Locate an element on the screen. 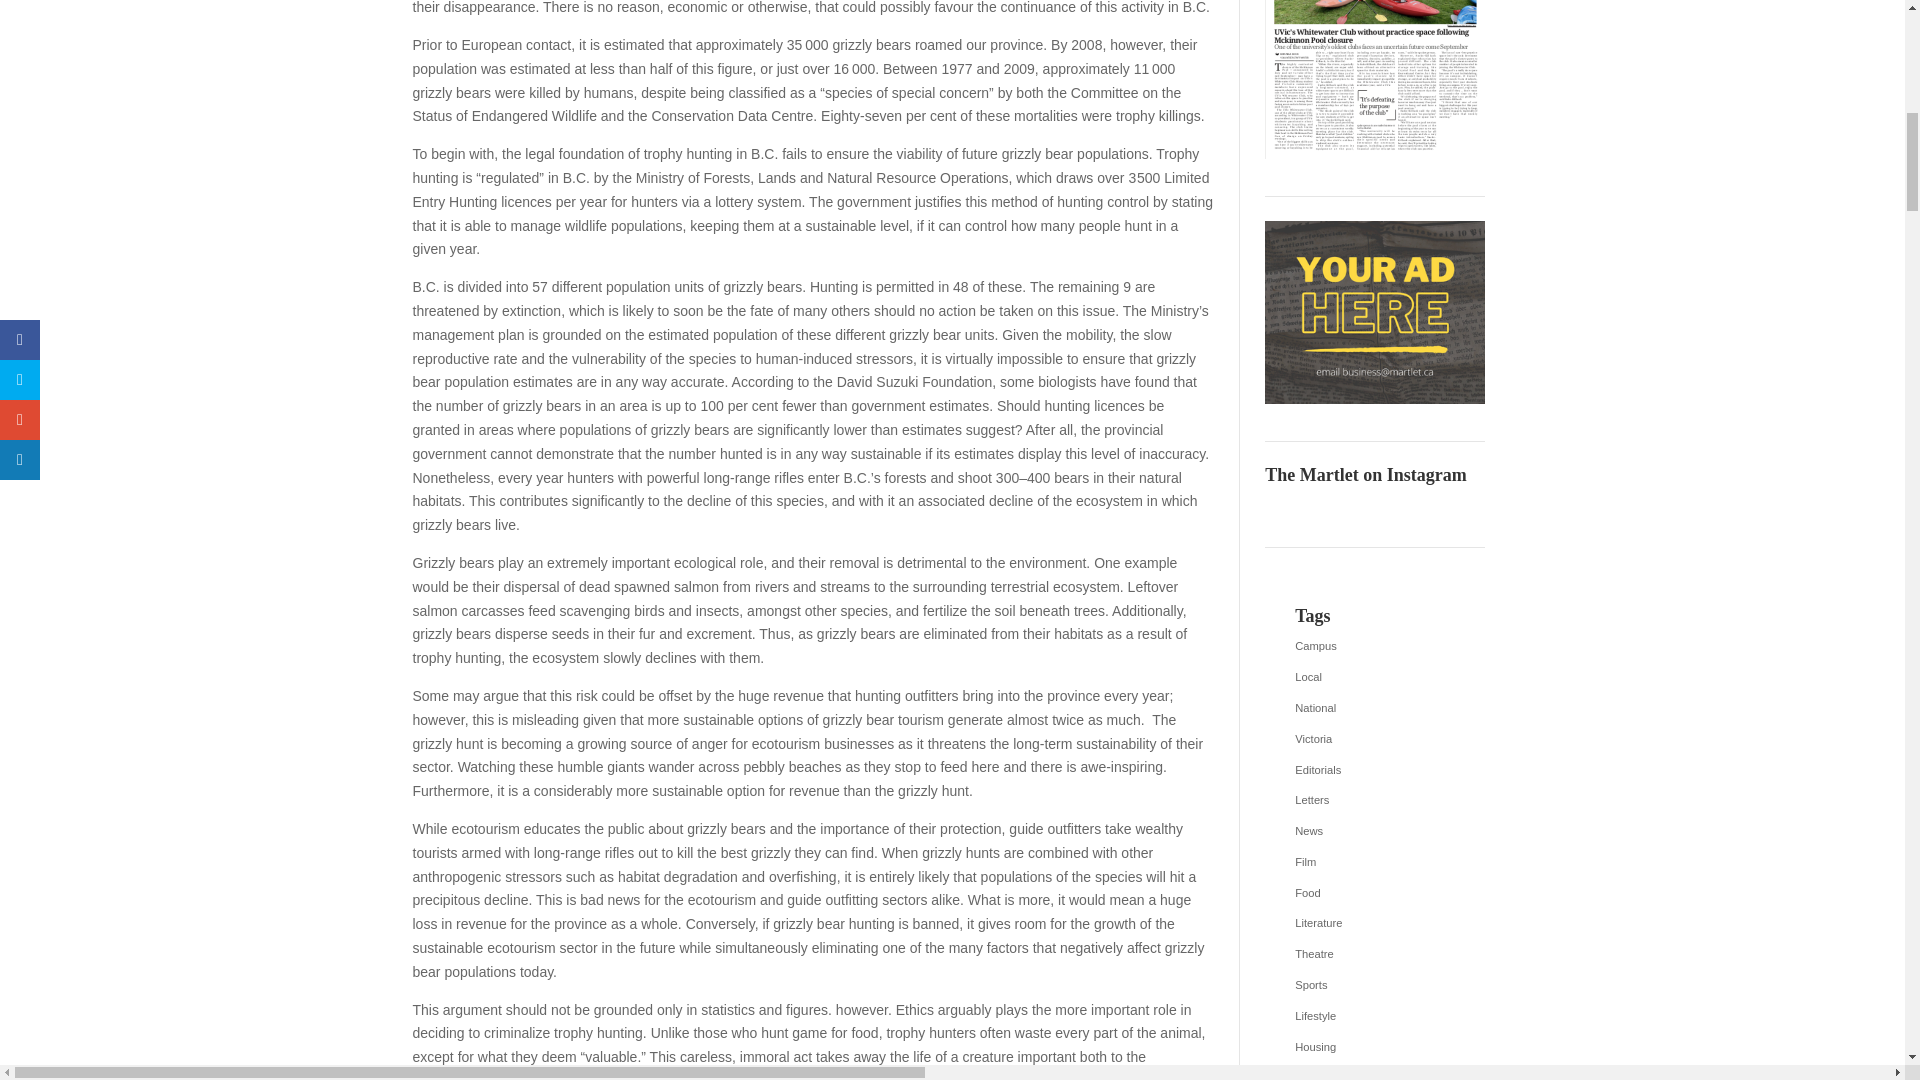 The width and height of the screenshot is (1920, 1080). Food is located at coordinates (1374, 894).